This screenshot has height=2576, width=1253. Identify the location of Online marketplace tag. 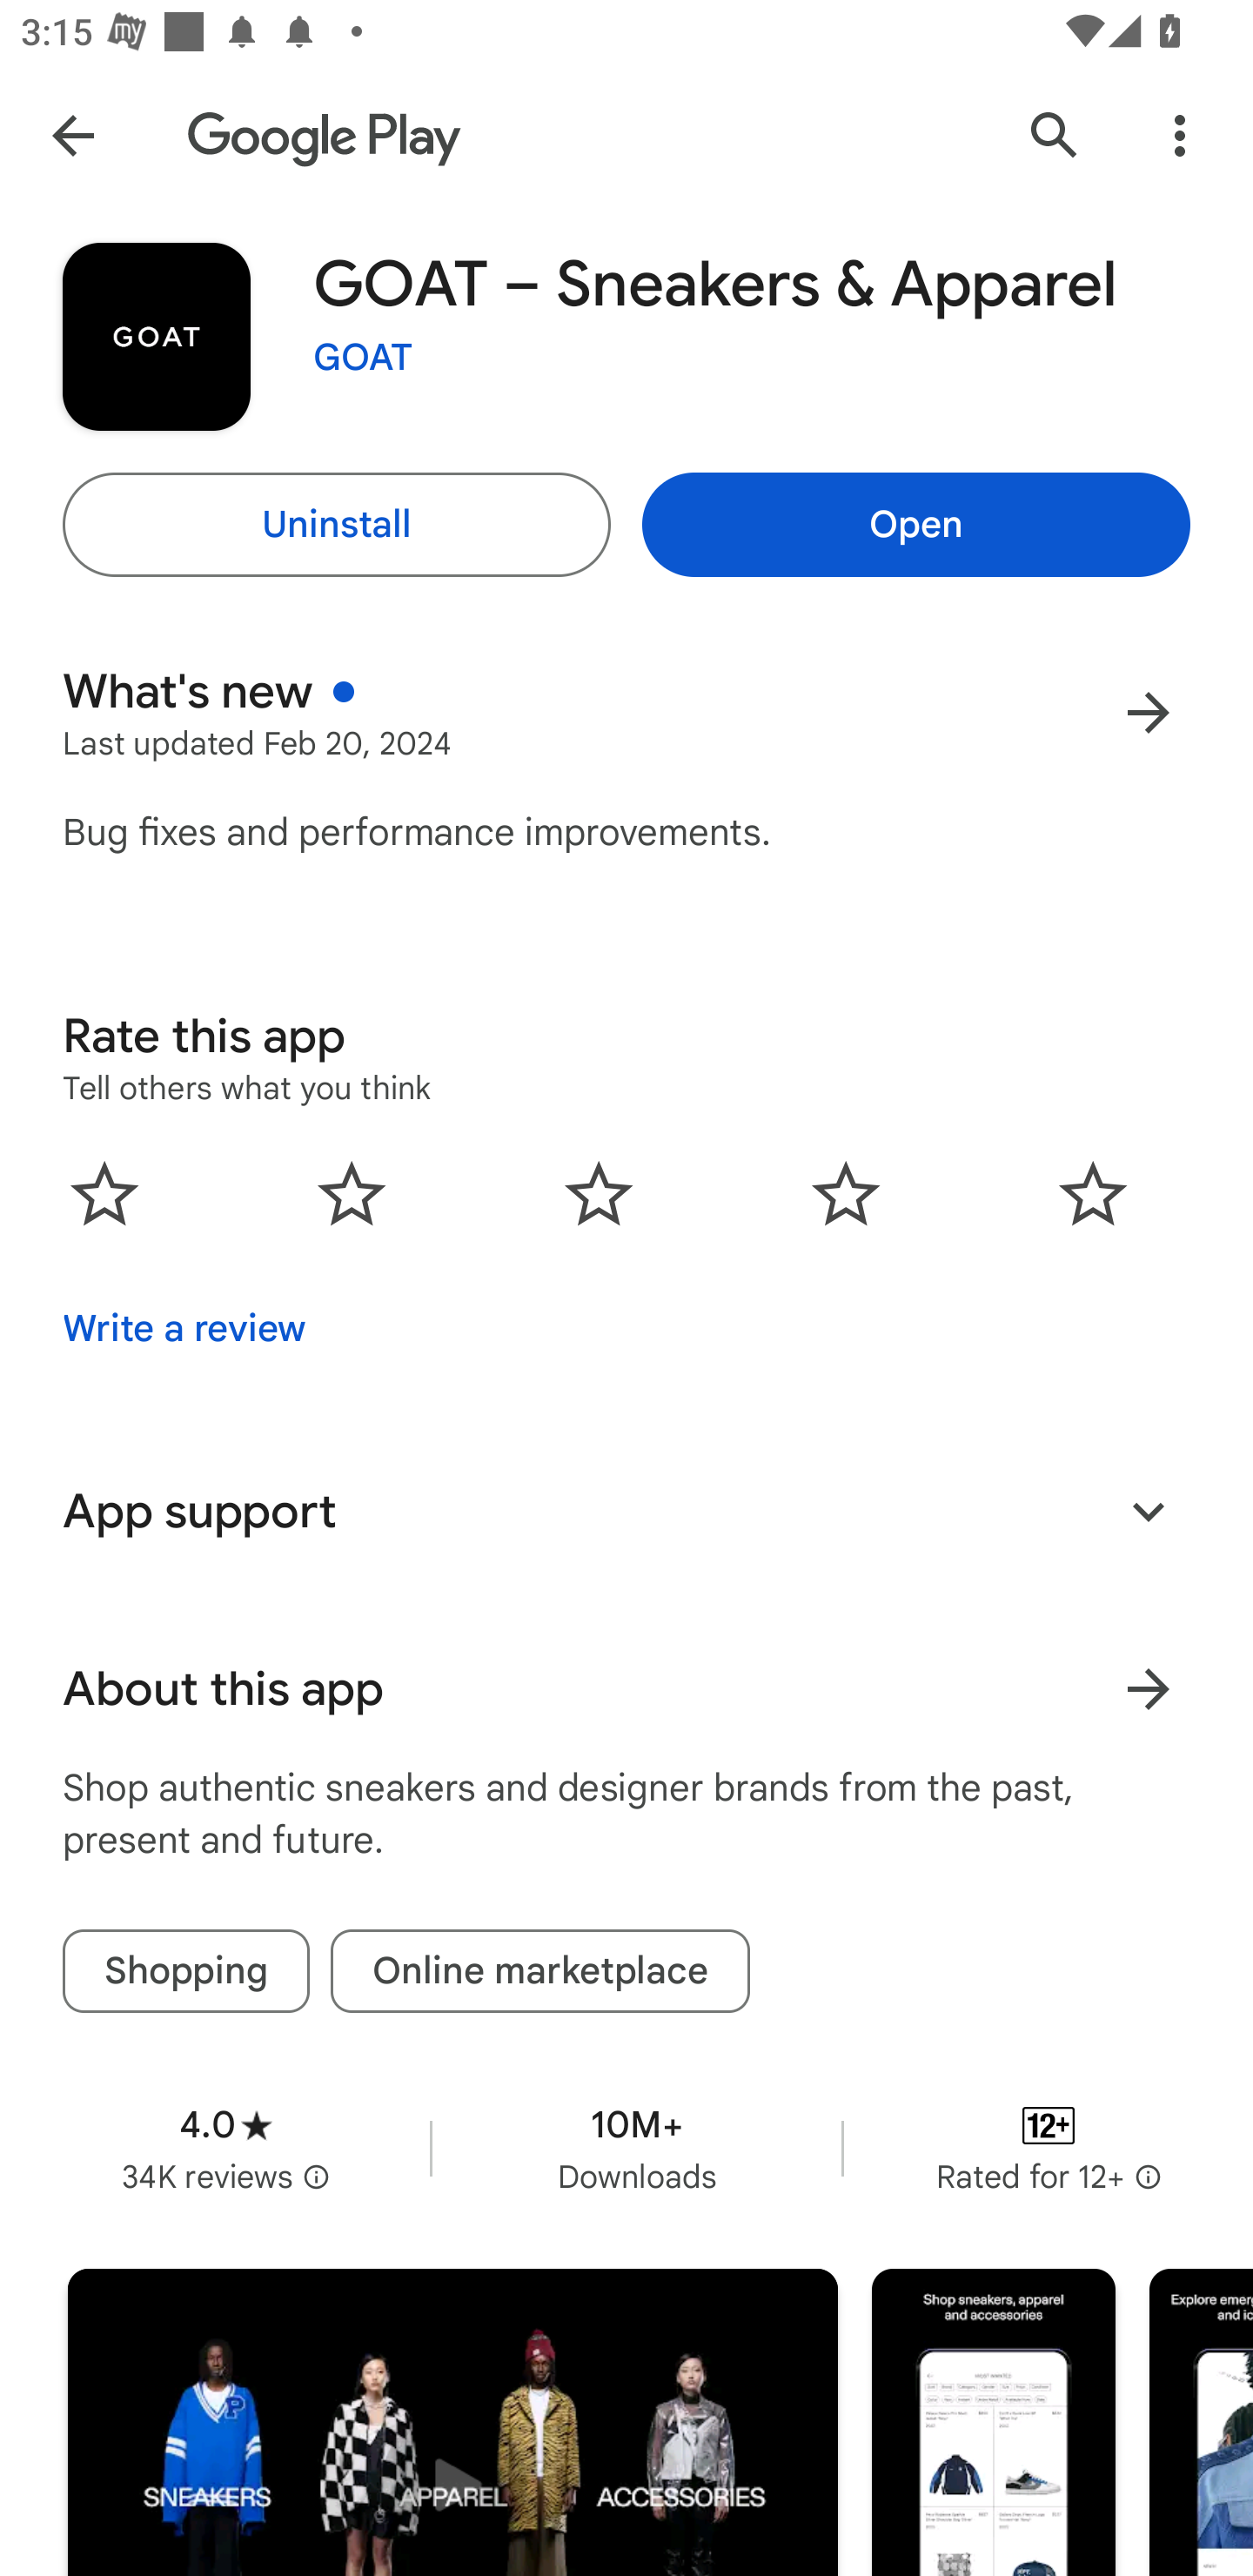
(540, 1972).